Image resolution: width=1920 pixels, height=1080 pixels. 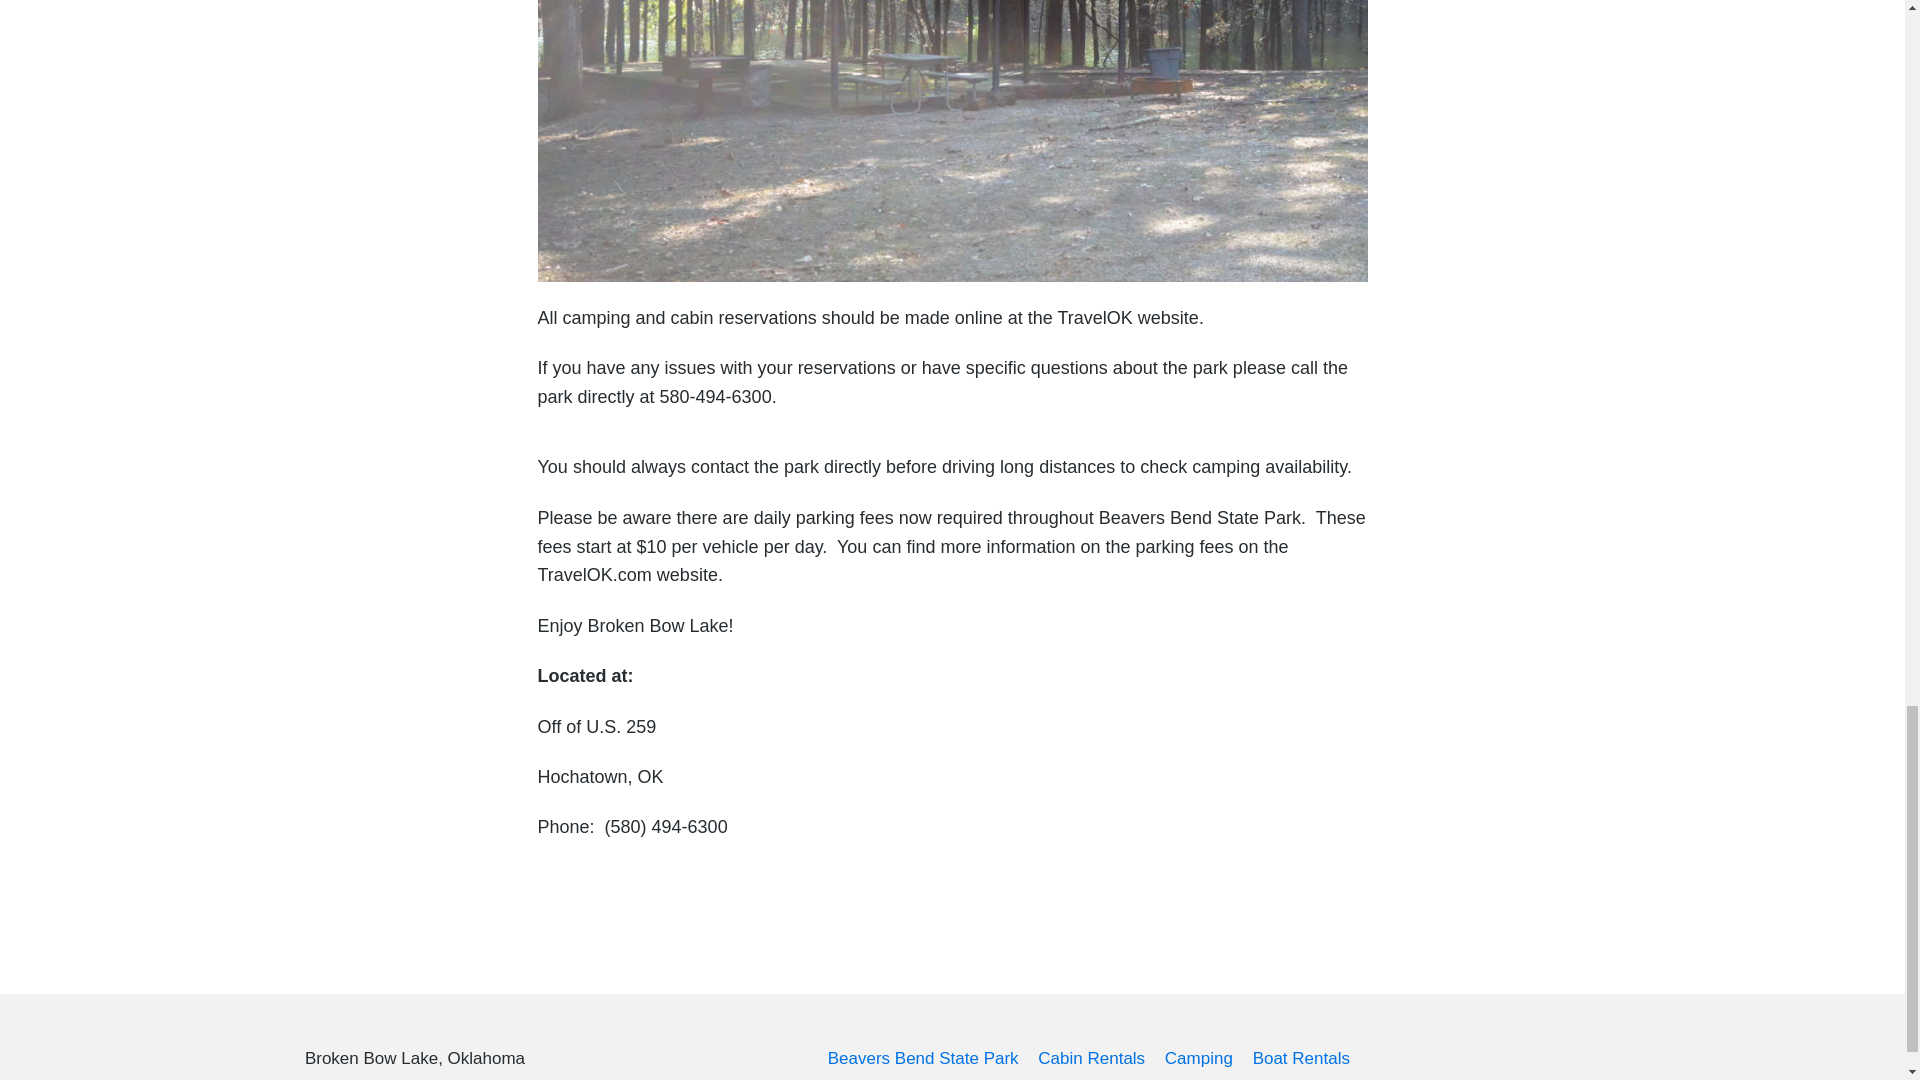 What do you see at coordinates (1198, 1058) in the screenshot?
I see `Camping` at bounding box center [1198, 1058].